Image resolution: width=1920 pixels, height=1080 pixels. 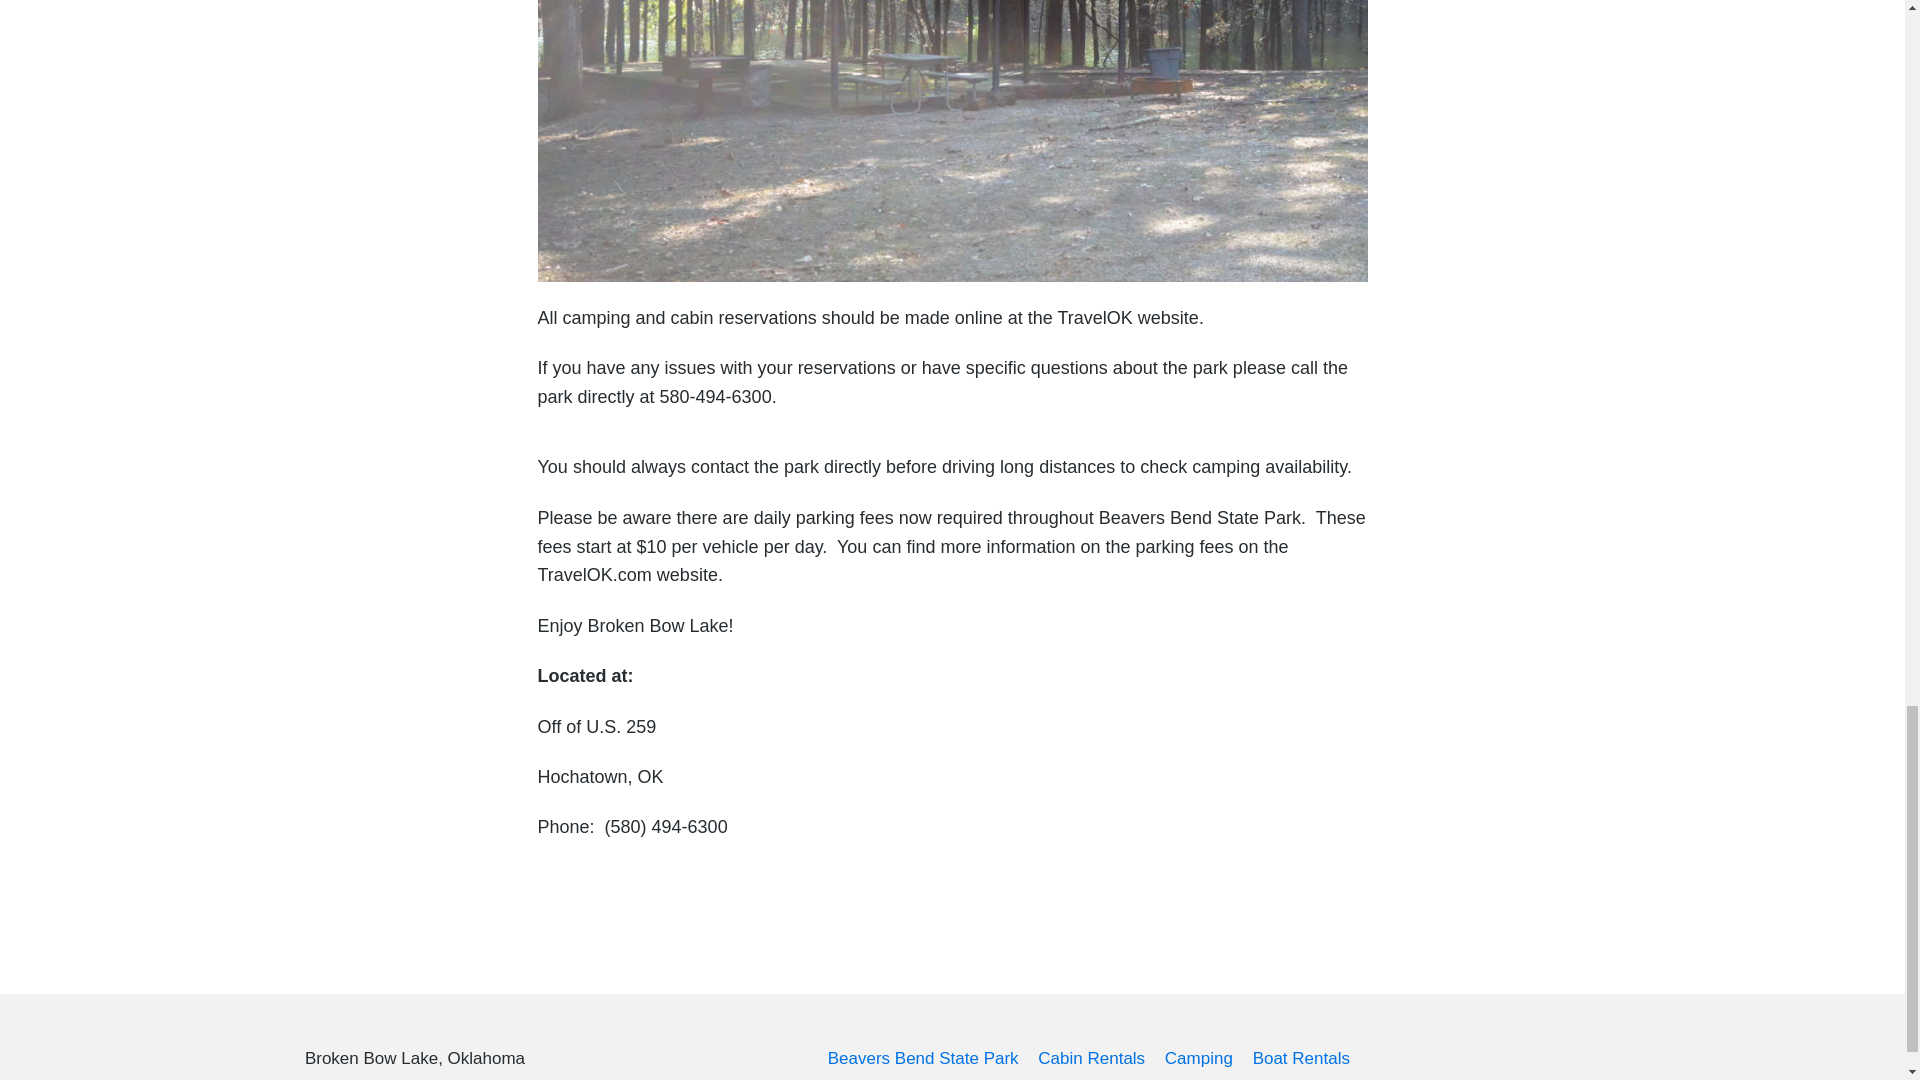 What do you see at coordinates (1198, 1058) in the screenshot?
I see `Camping` at bounding box center [1198, 1058].